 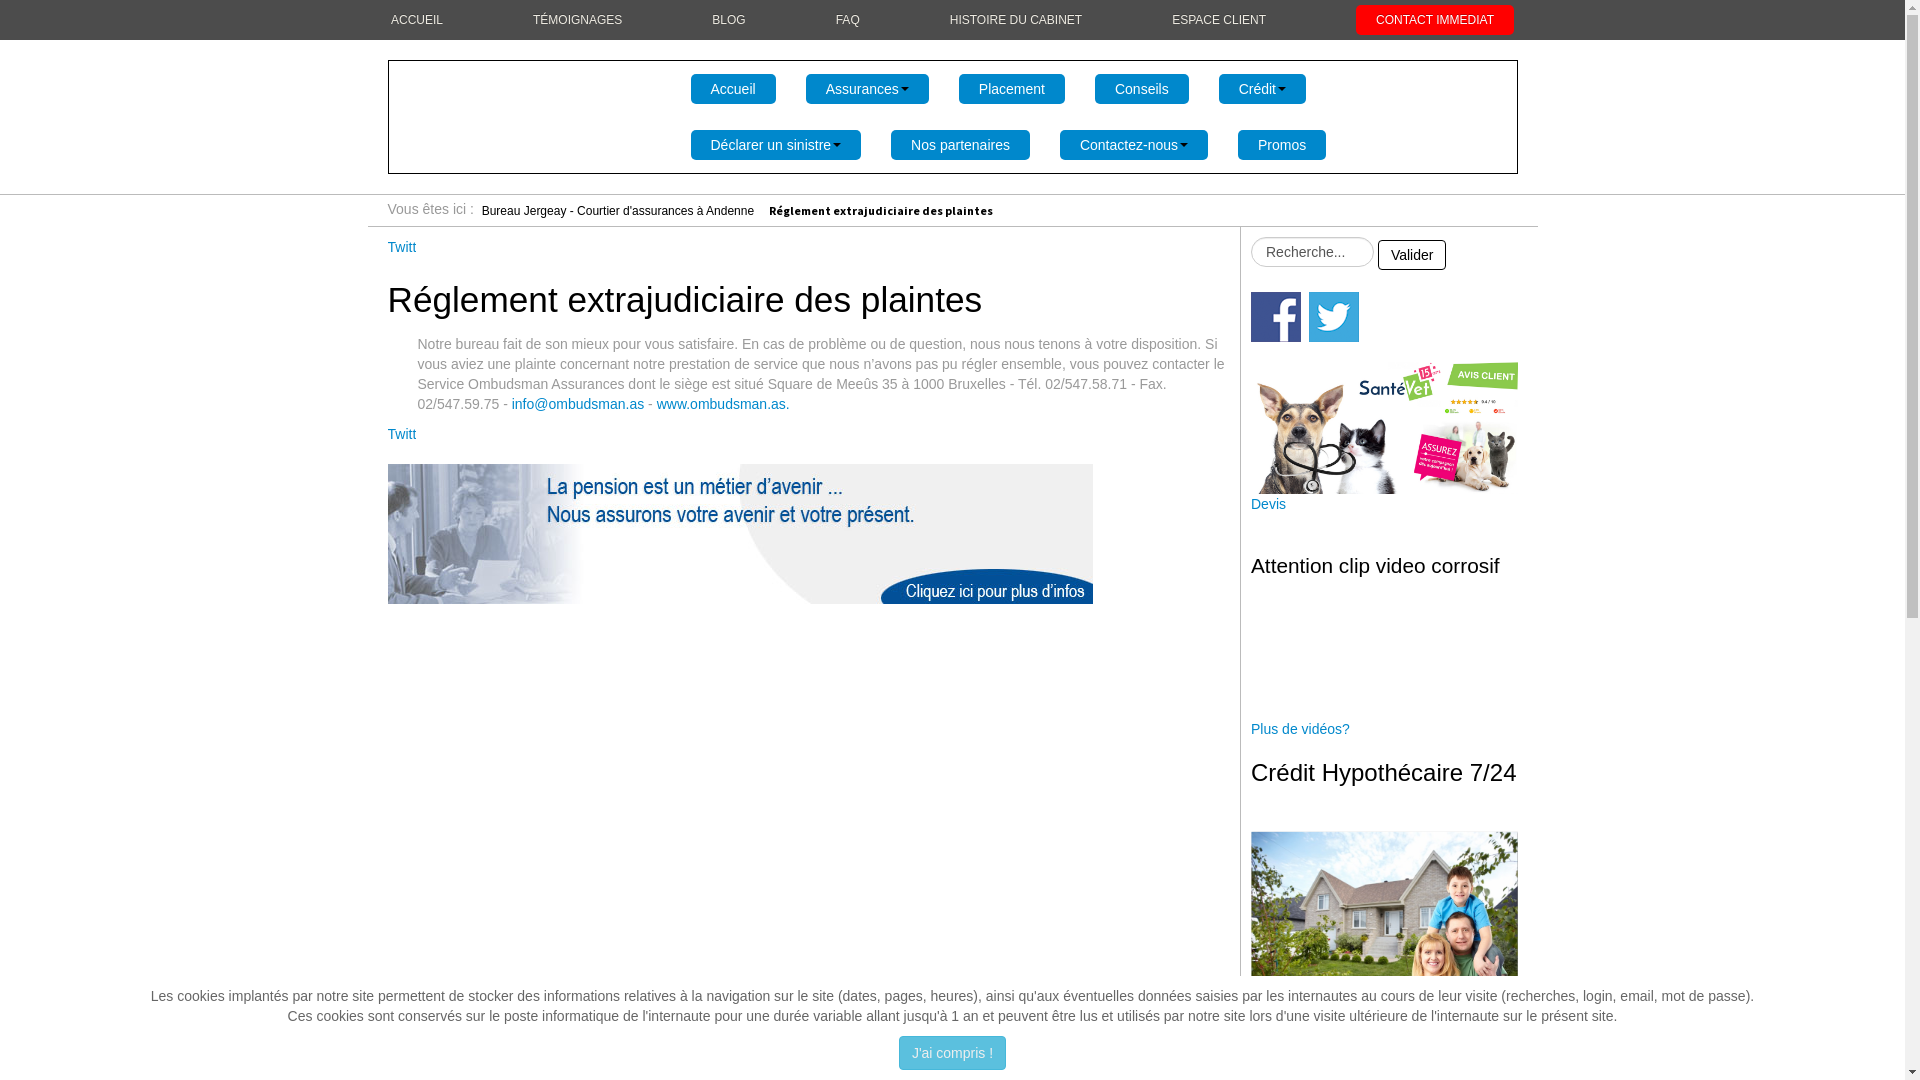 I want to click on ACCUEIL, so click(x=417, y=20).